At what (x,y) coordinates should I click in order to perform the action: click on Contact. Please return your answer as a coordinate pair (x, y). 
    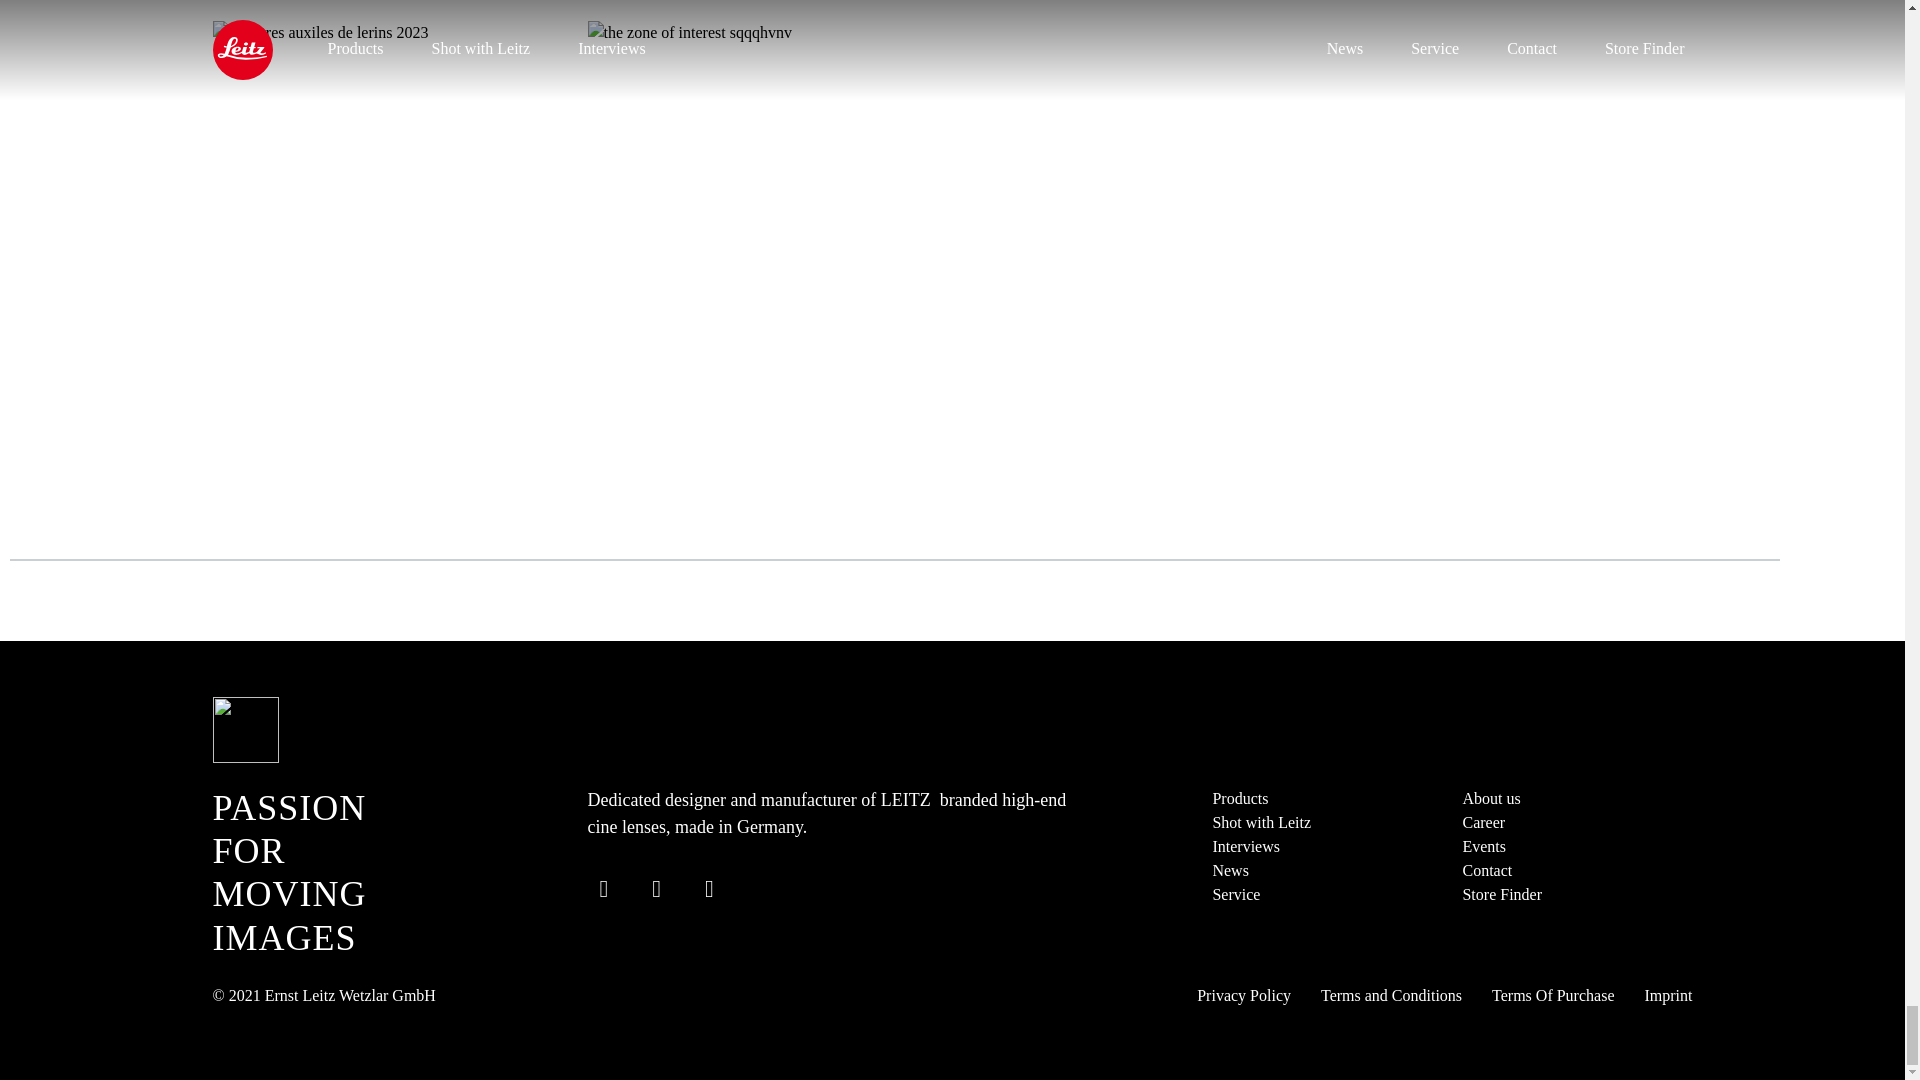
    Looking at the image, I should click on (1486, 870).